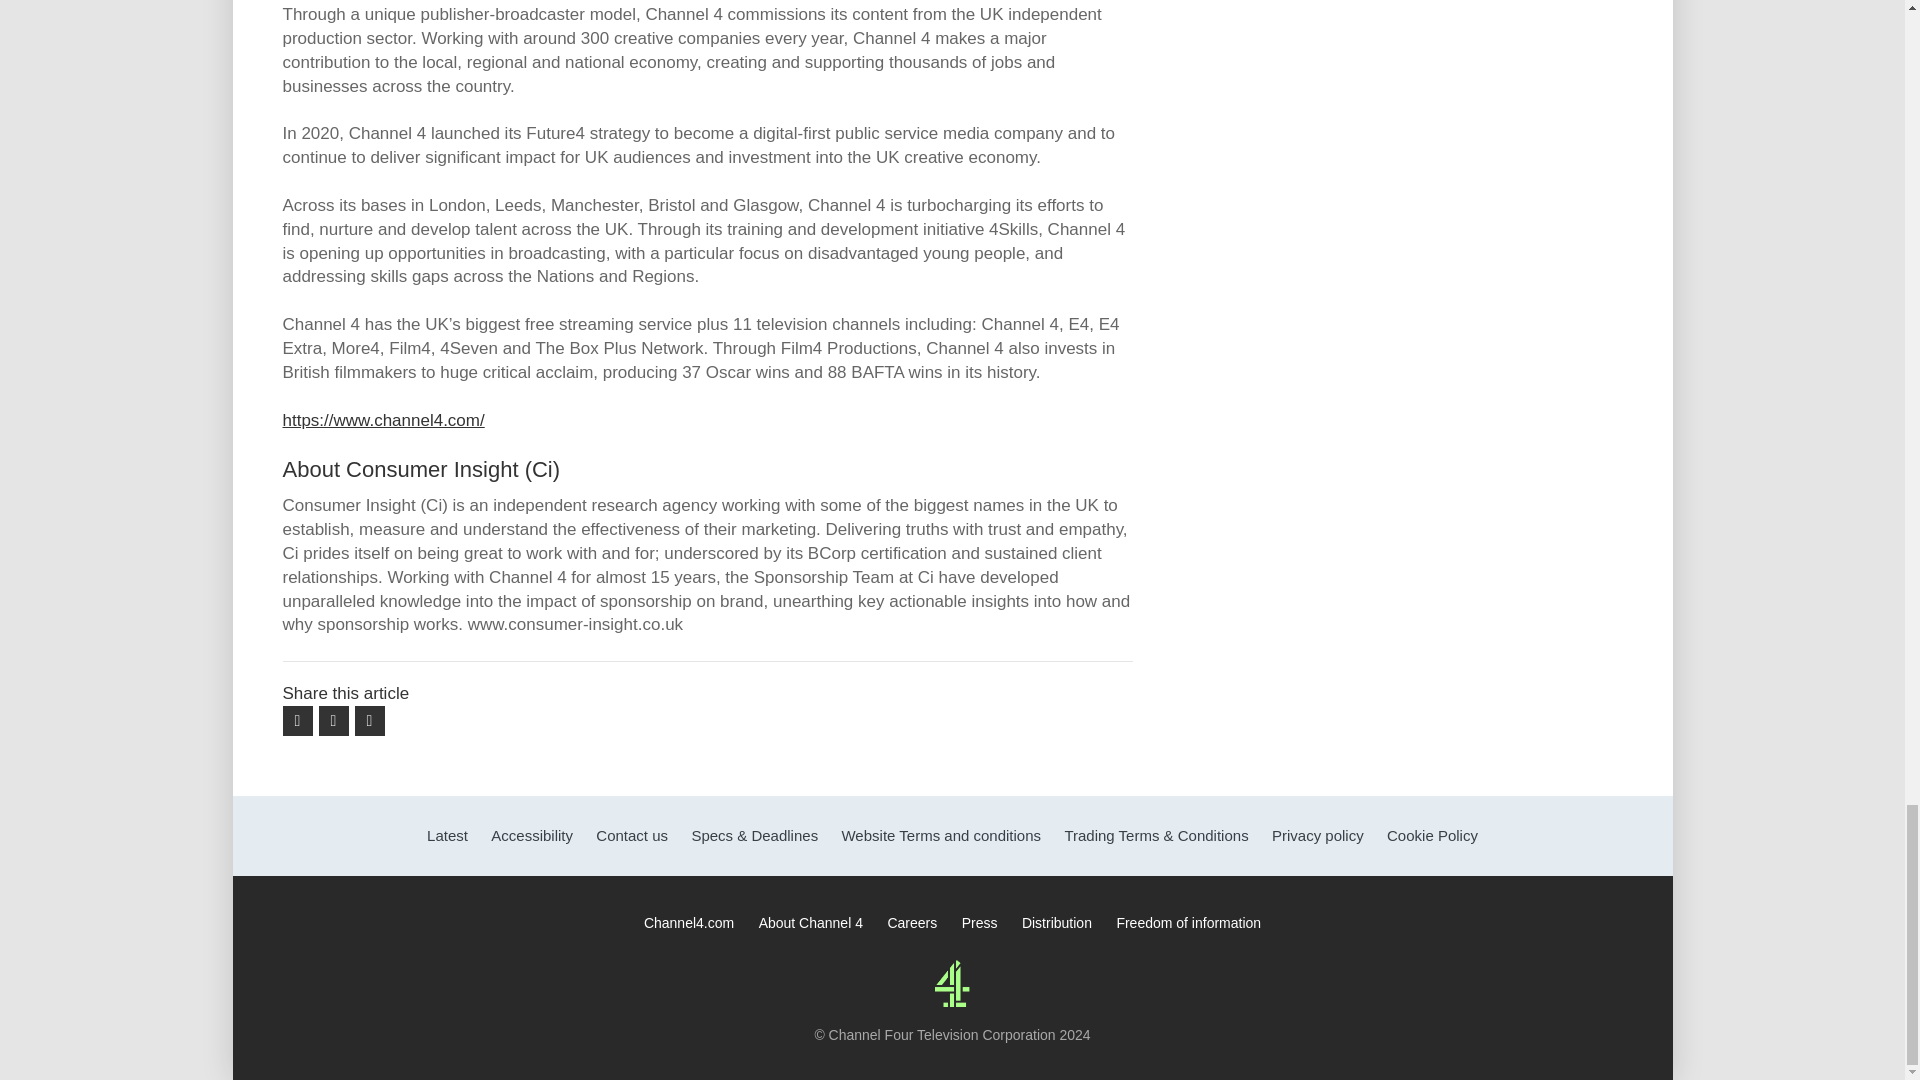 This screenshot has height=1080, width=1920. I want to click on About Channel 4, so click(810, 922).